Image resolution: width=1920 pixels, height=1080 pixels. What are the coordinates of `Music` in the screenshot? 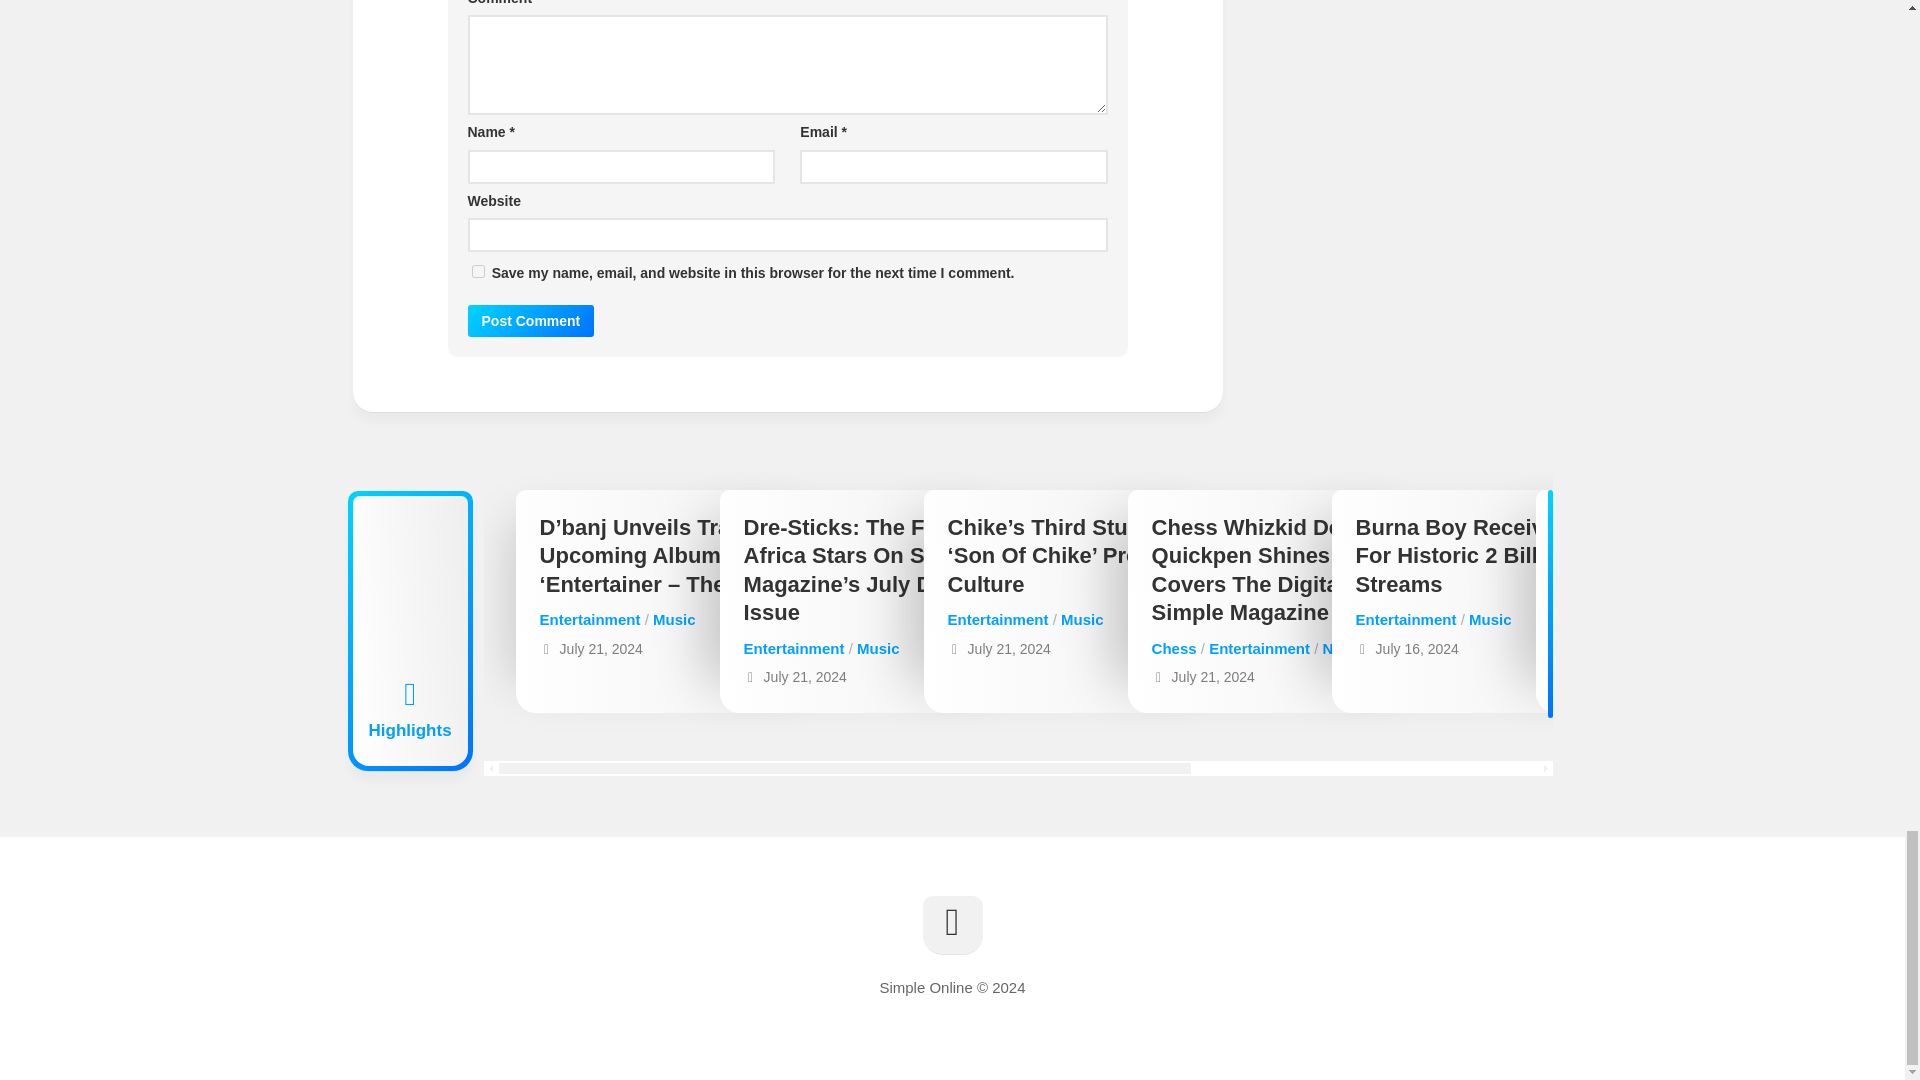 It's located at (878, 648).